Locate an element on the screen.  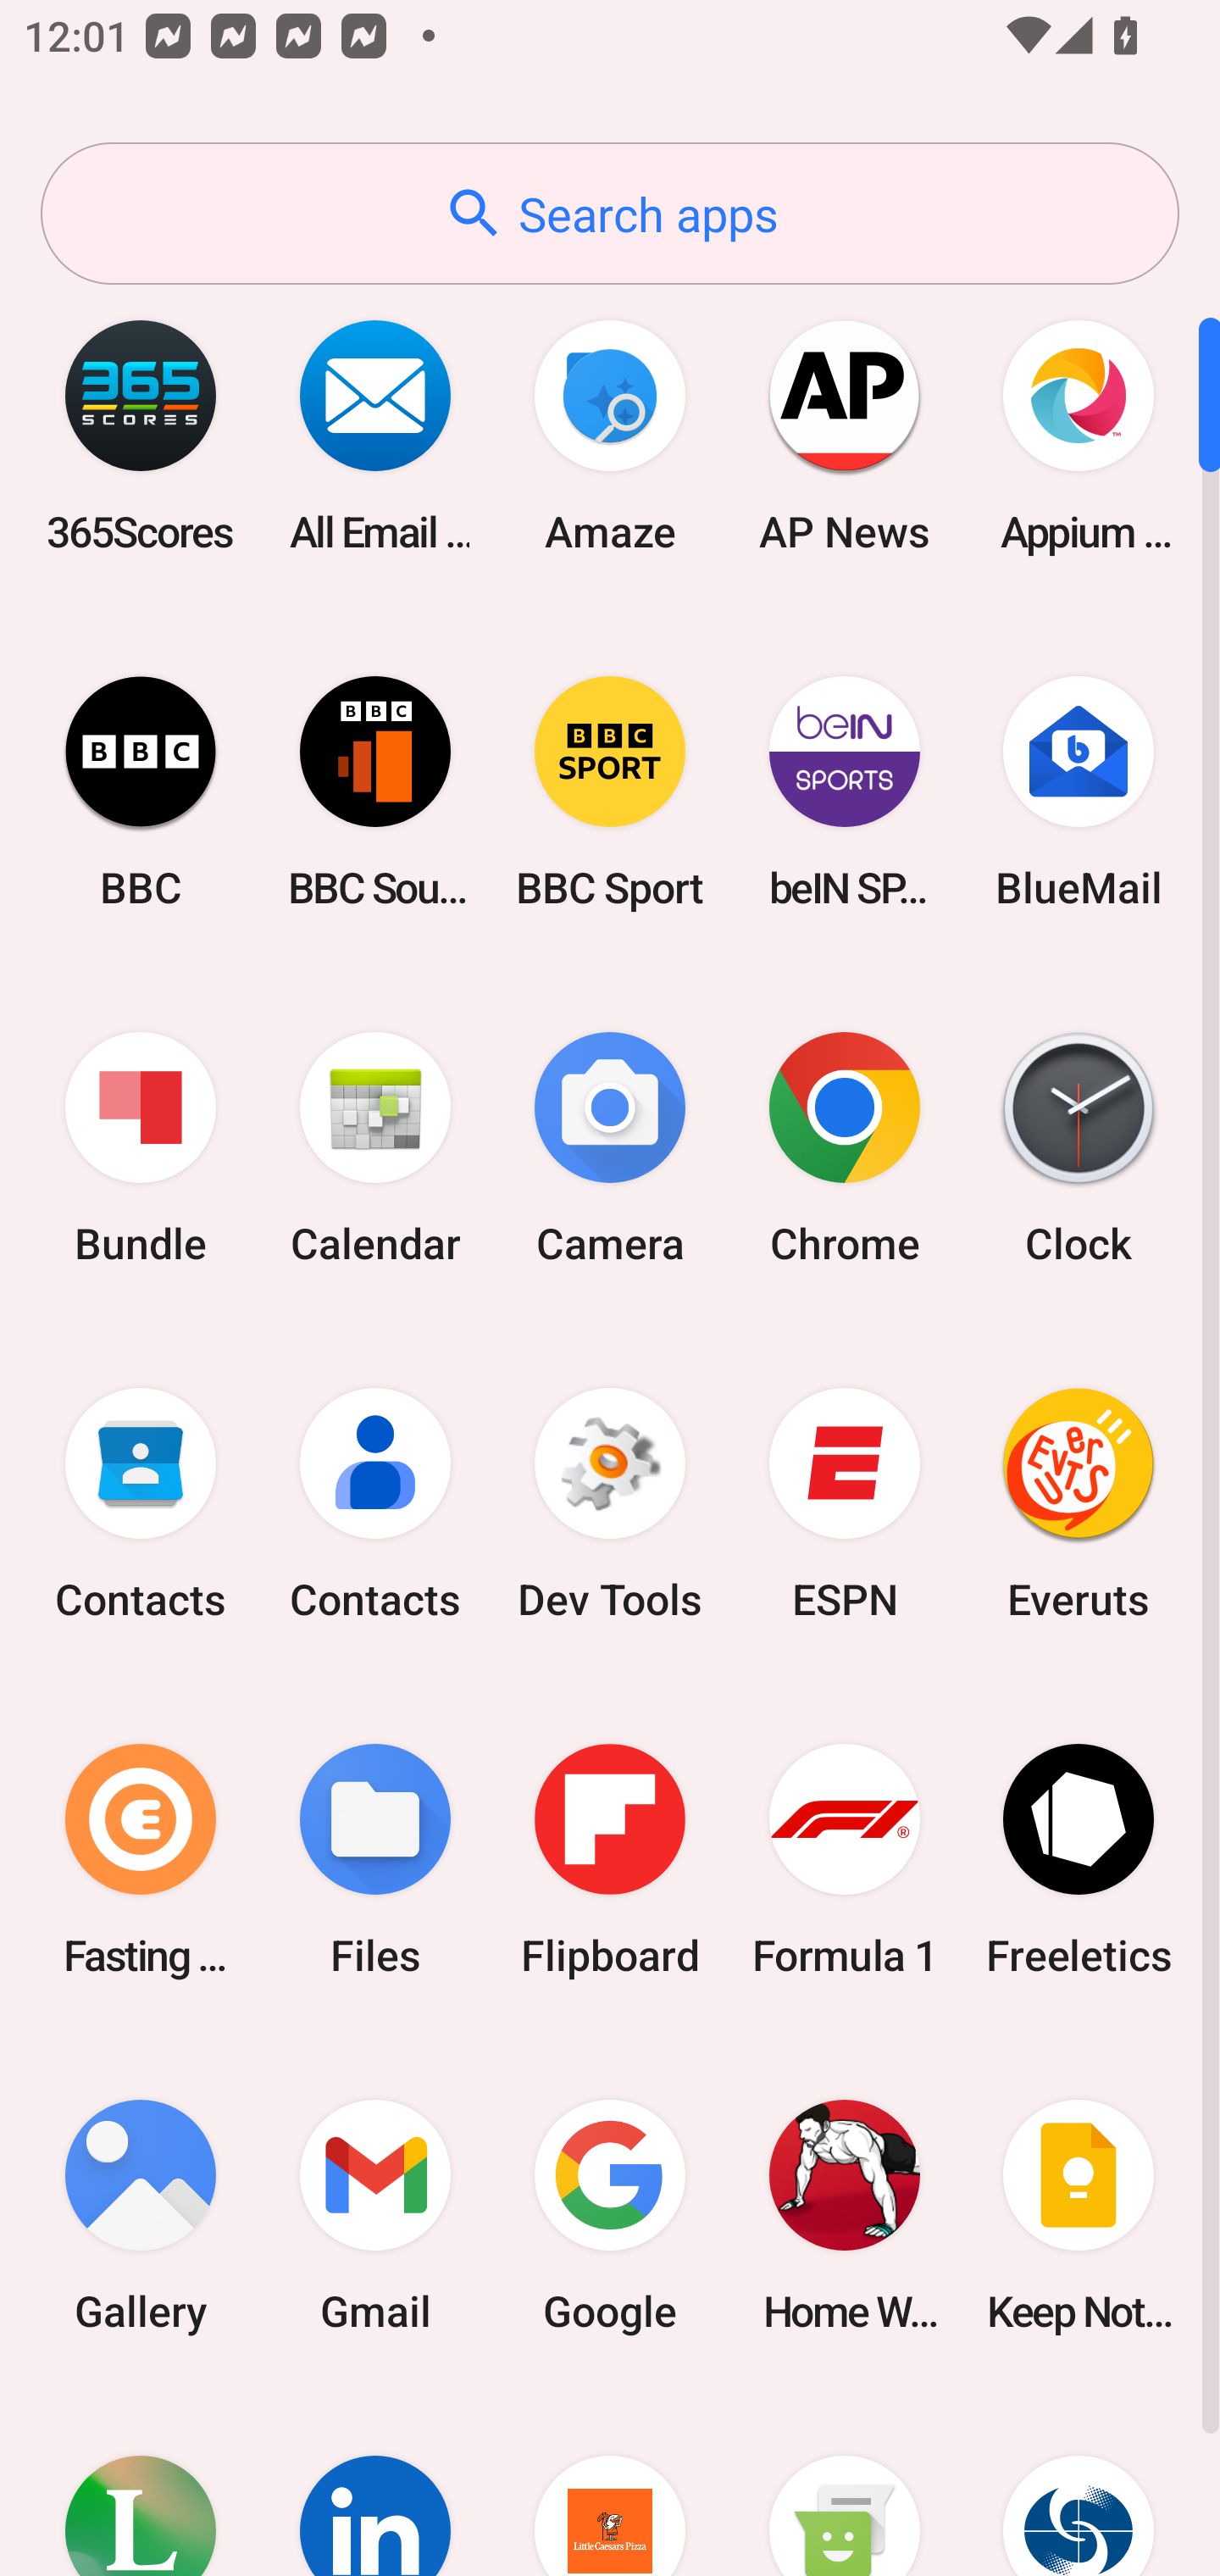
Gmail is located at coordinates (375, 2215).